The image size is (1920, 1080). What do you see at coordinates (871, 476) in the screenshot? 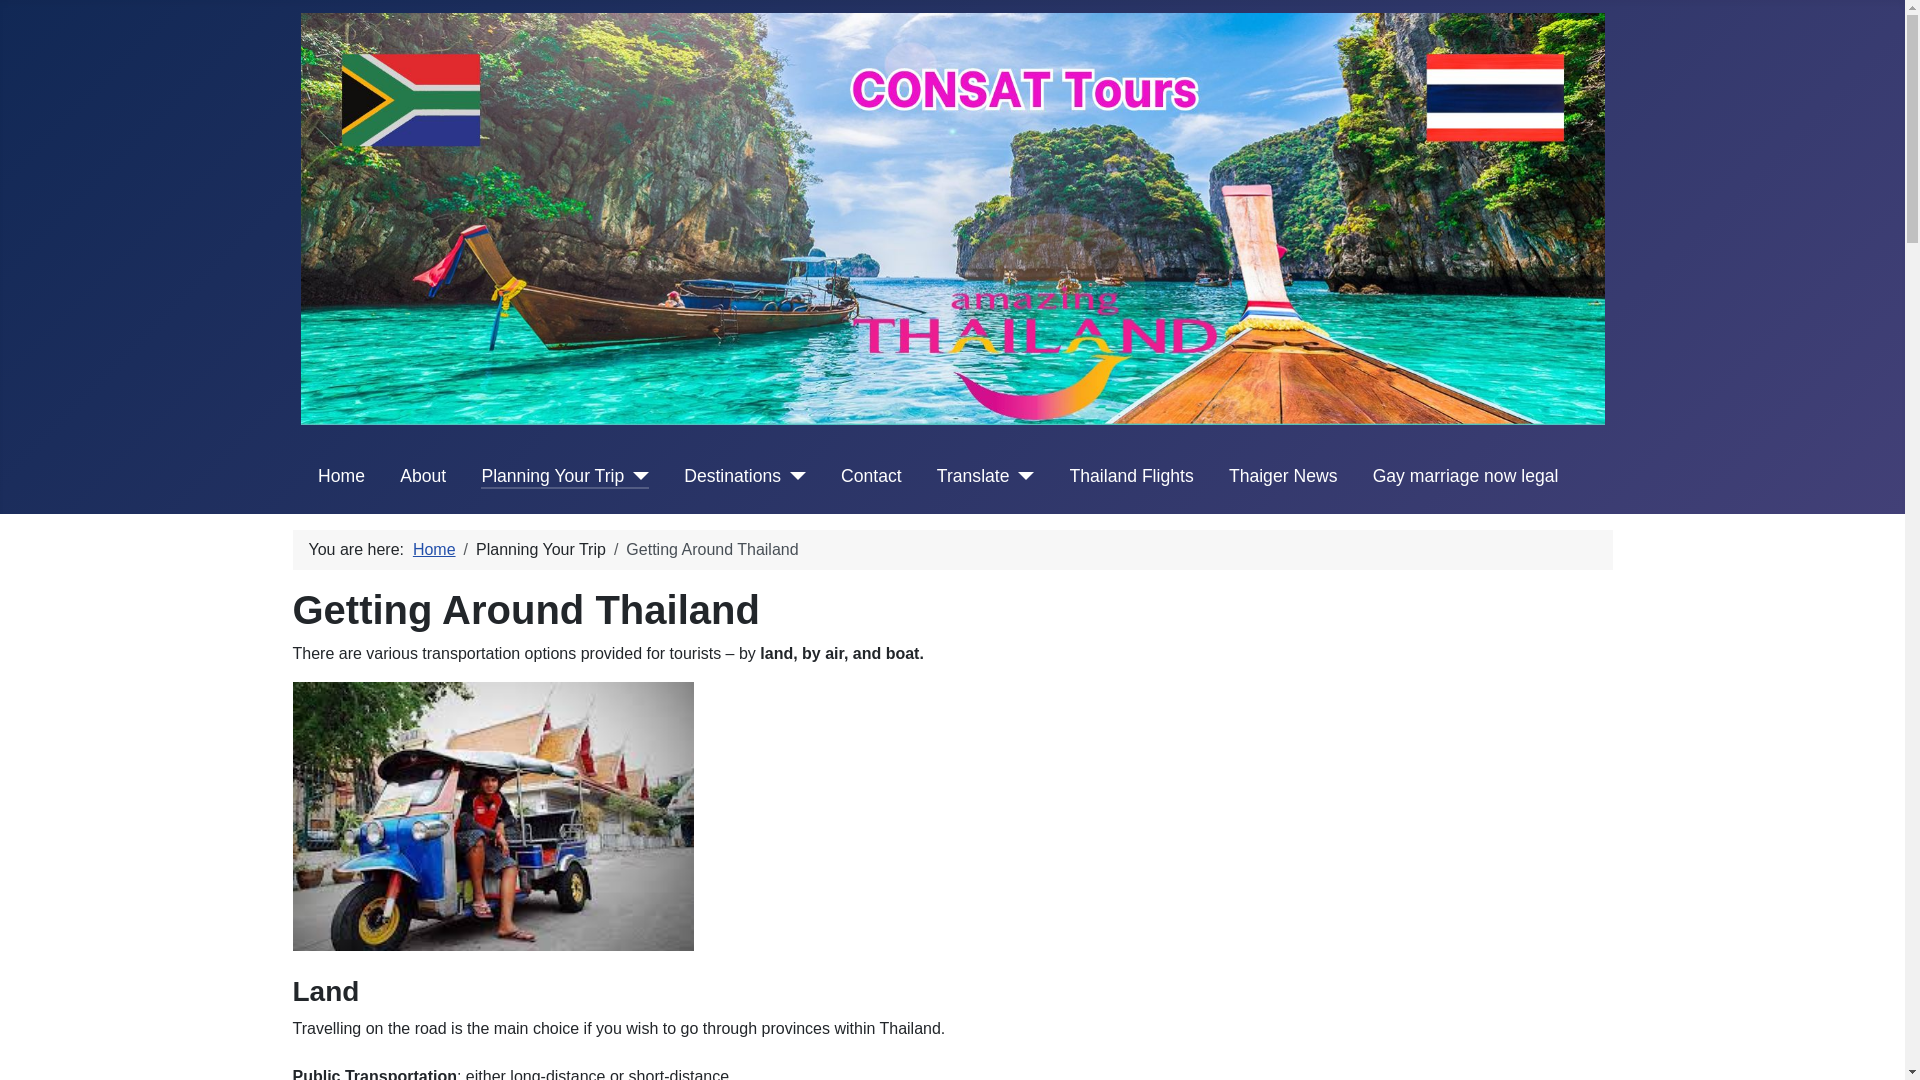
I see `Contact` at bounding box center [871, 476].